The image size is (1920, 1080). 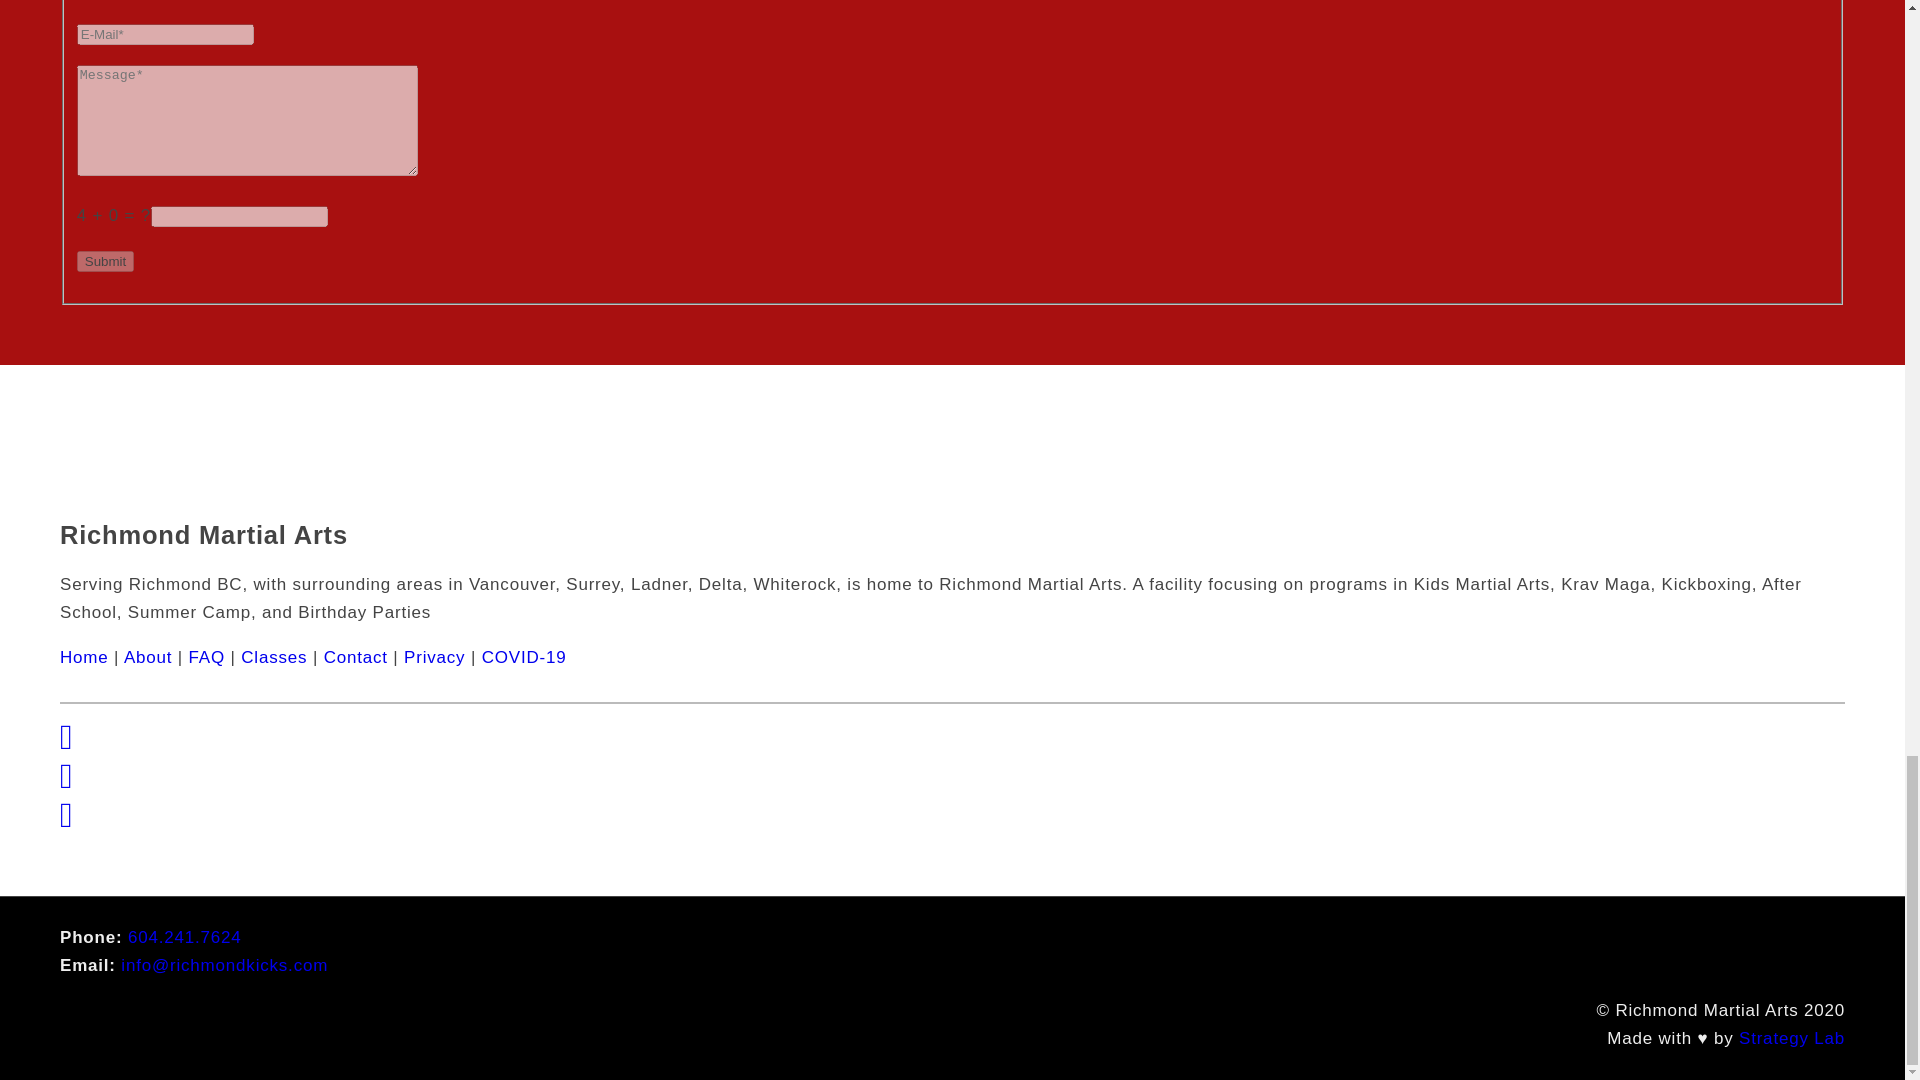 I want to click on Classes, so click(x=274, y=658).